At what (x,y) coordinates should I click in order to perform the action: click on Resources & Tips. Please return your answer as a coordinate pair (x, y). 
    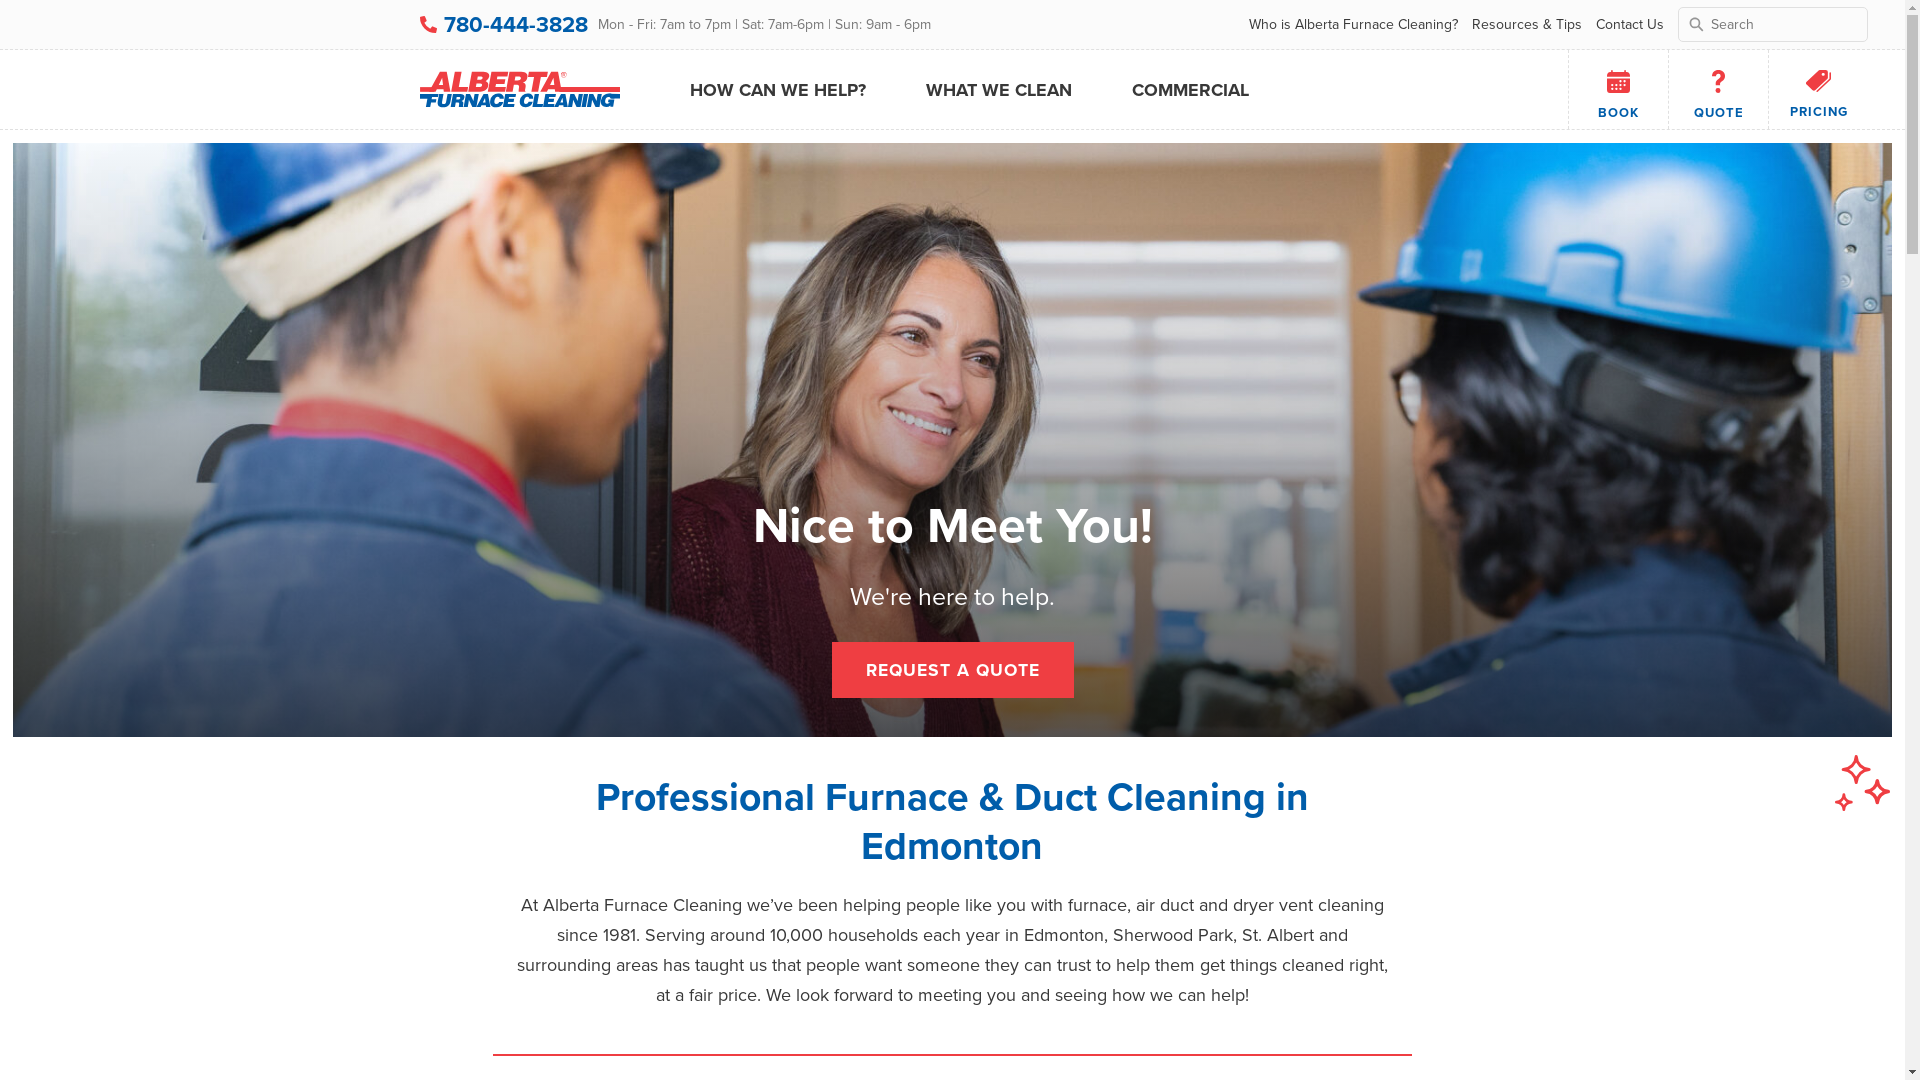
    Looking at the image, I should click on (1527, 24).